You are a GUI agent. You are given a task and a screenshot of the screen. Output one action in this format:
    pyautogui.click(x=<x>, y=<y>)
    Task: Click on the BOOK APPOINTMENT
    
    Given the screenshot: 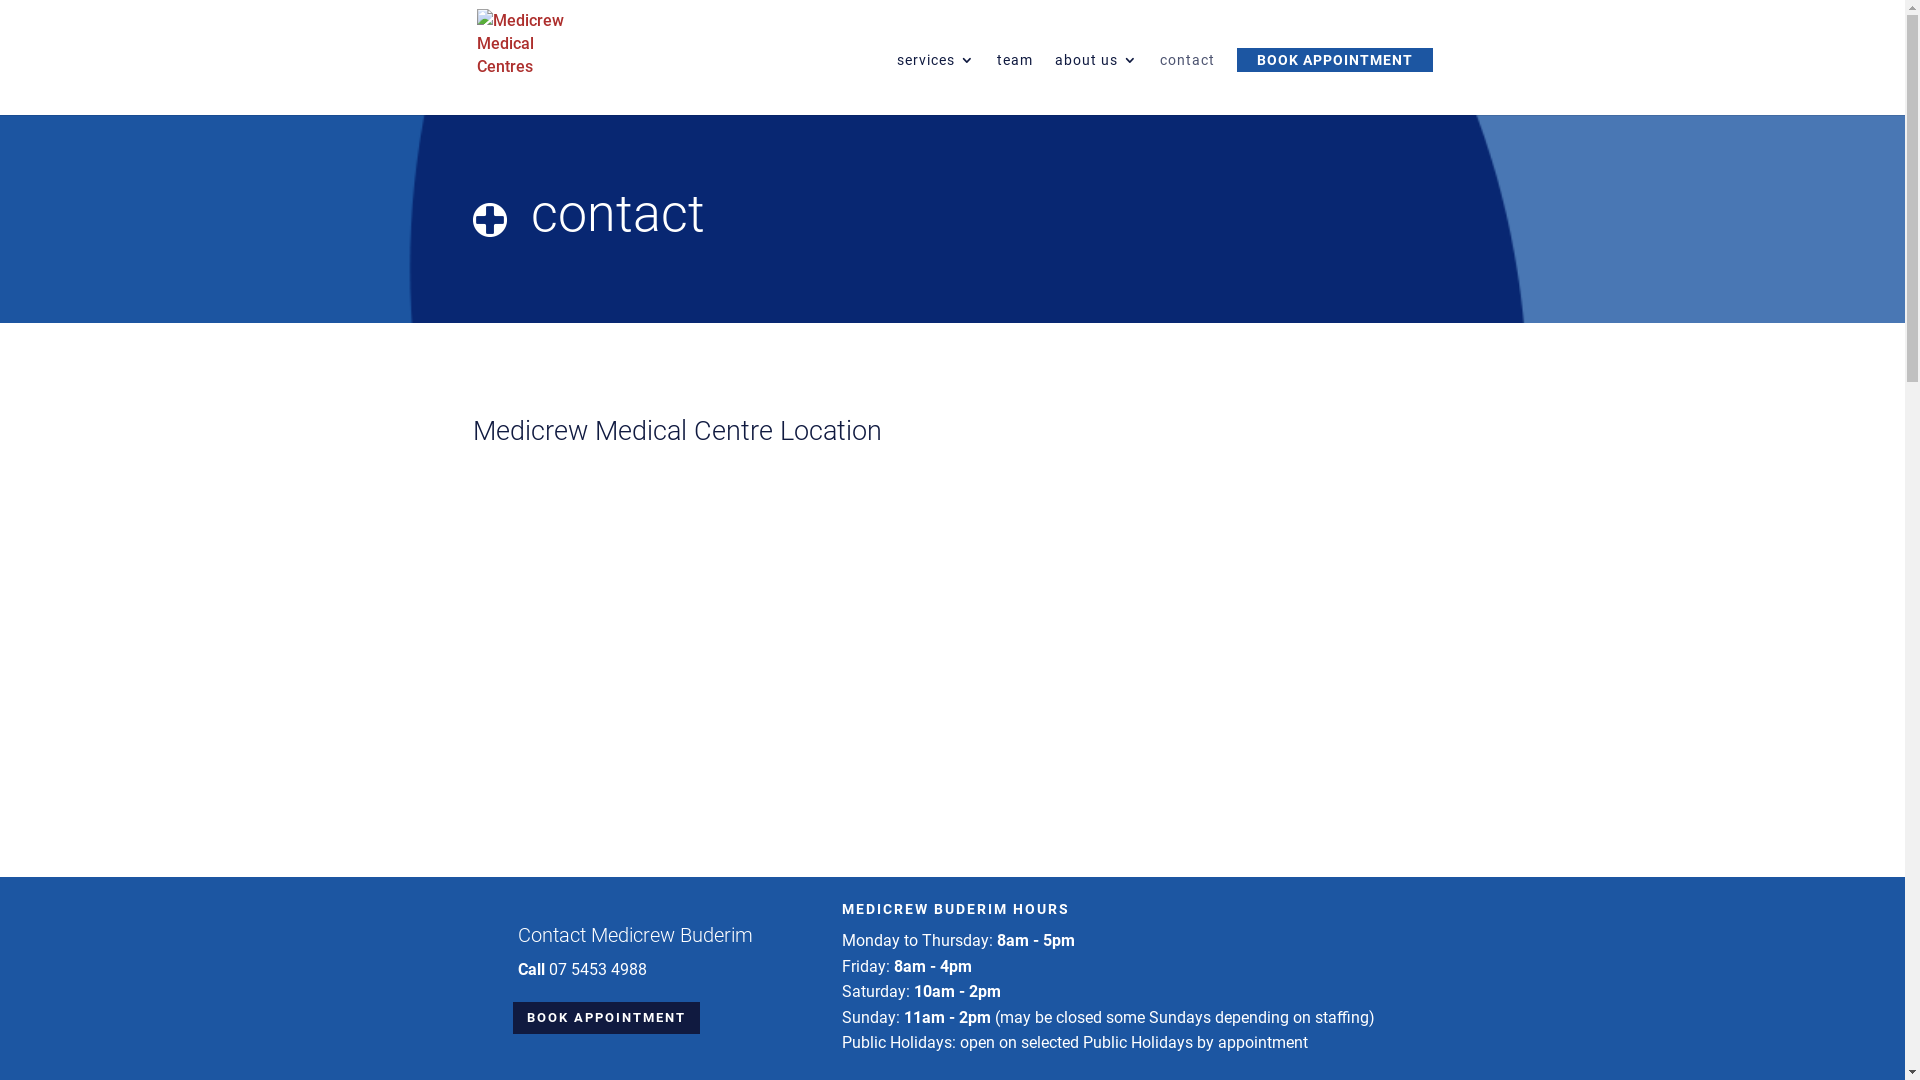 What is the action you would take?
    pyautogui.click(x=606, y=1018)
    